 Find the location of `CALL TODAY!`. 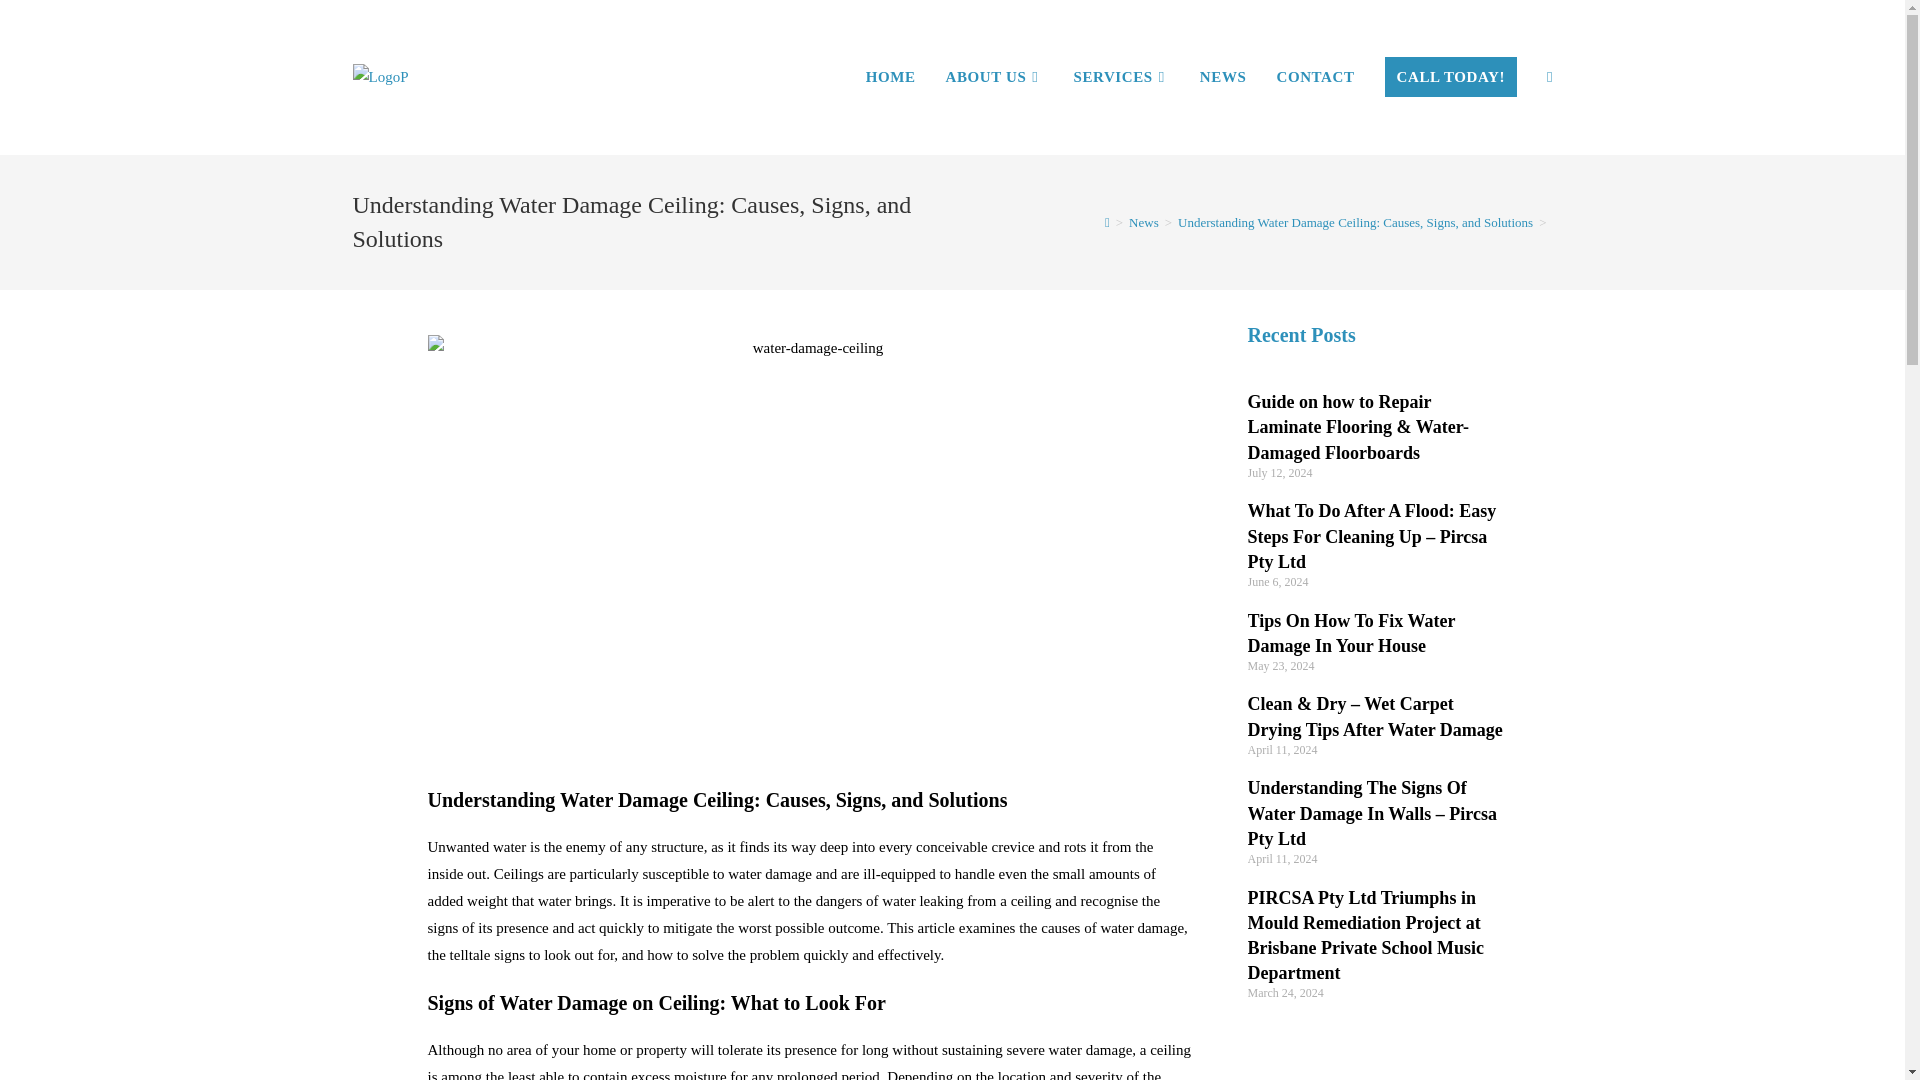

CALL TODAY! is located at coordinates (1451, 77).